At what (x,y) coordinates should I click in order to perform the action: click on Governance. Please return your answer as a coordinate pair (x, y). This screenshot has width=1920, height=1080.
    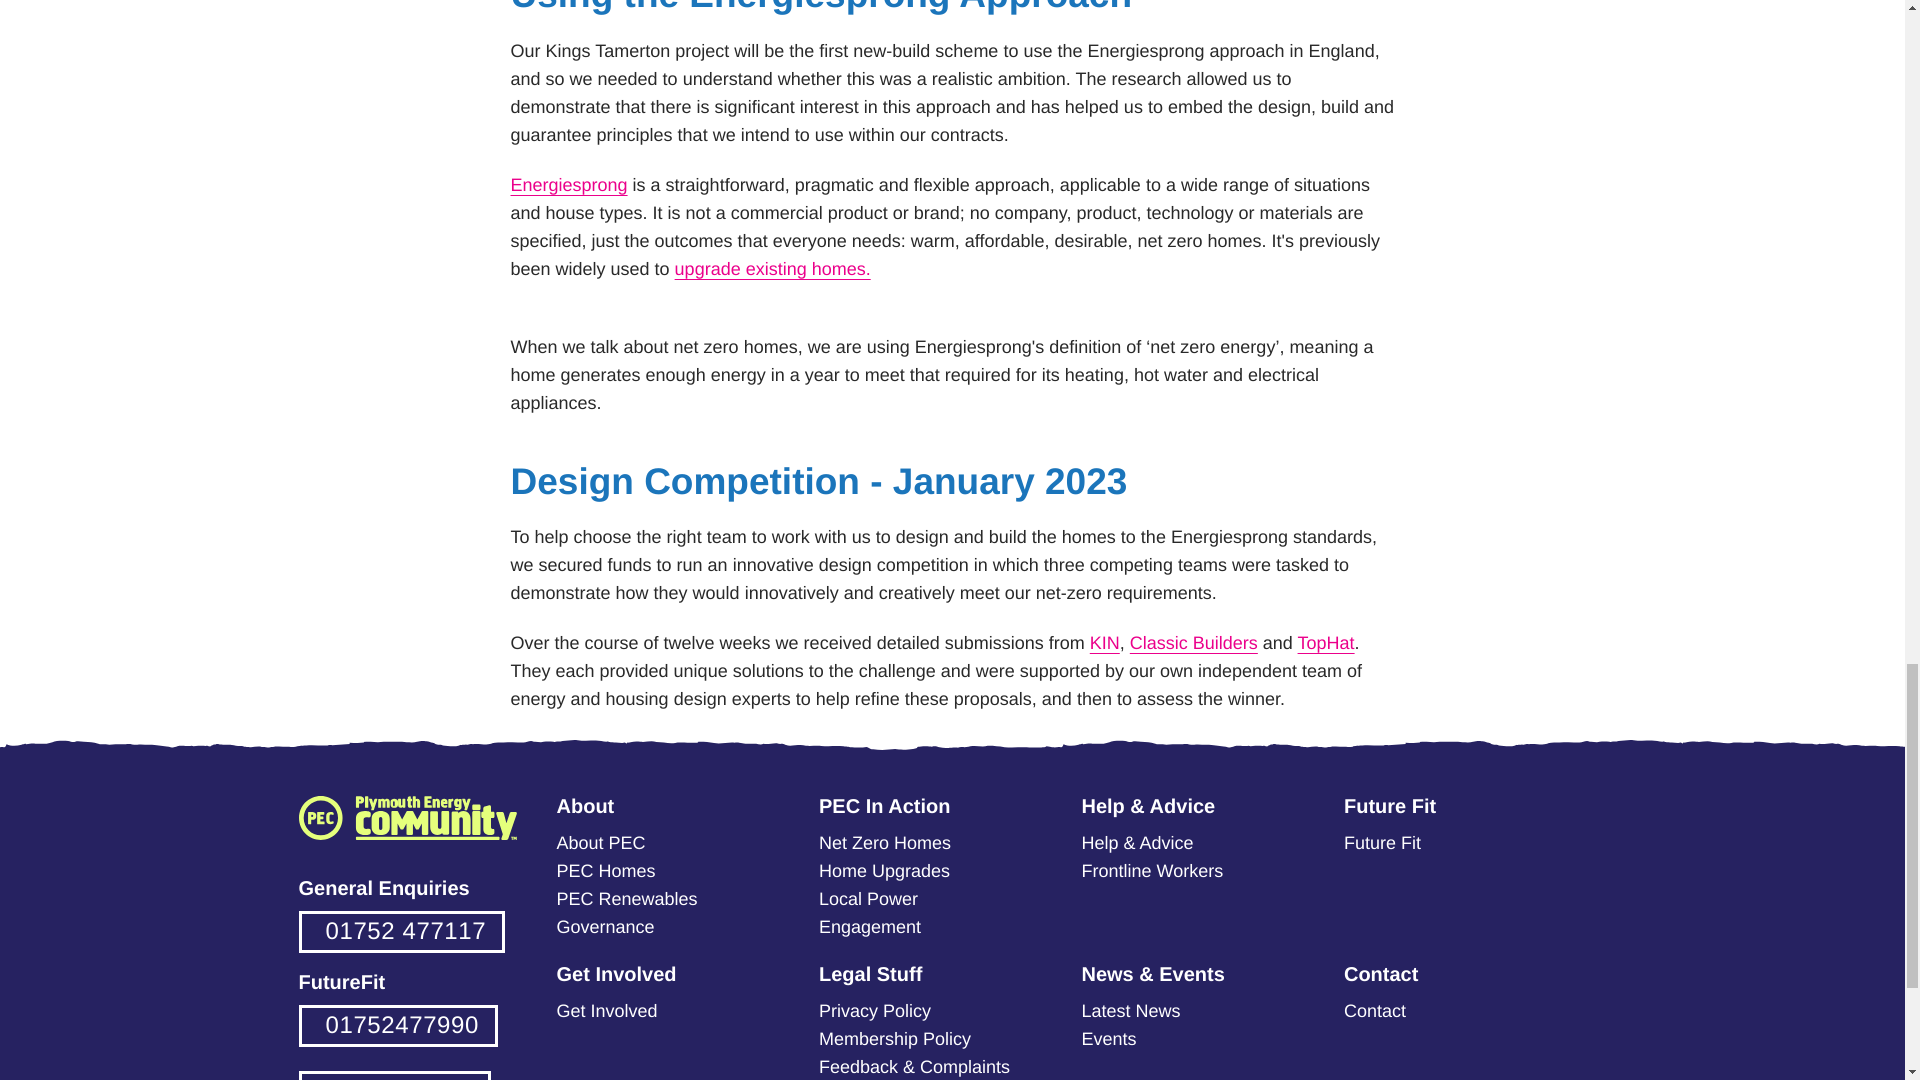
    Looking at the image, I should click on (605, 926).